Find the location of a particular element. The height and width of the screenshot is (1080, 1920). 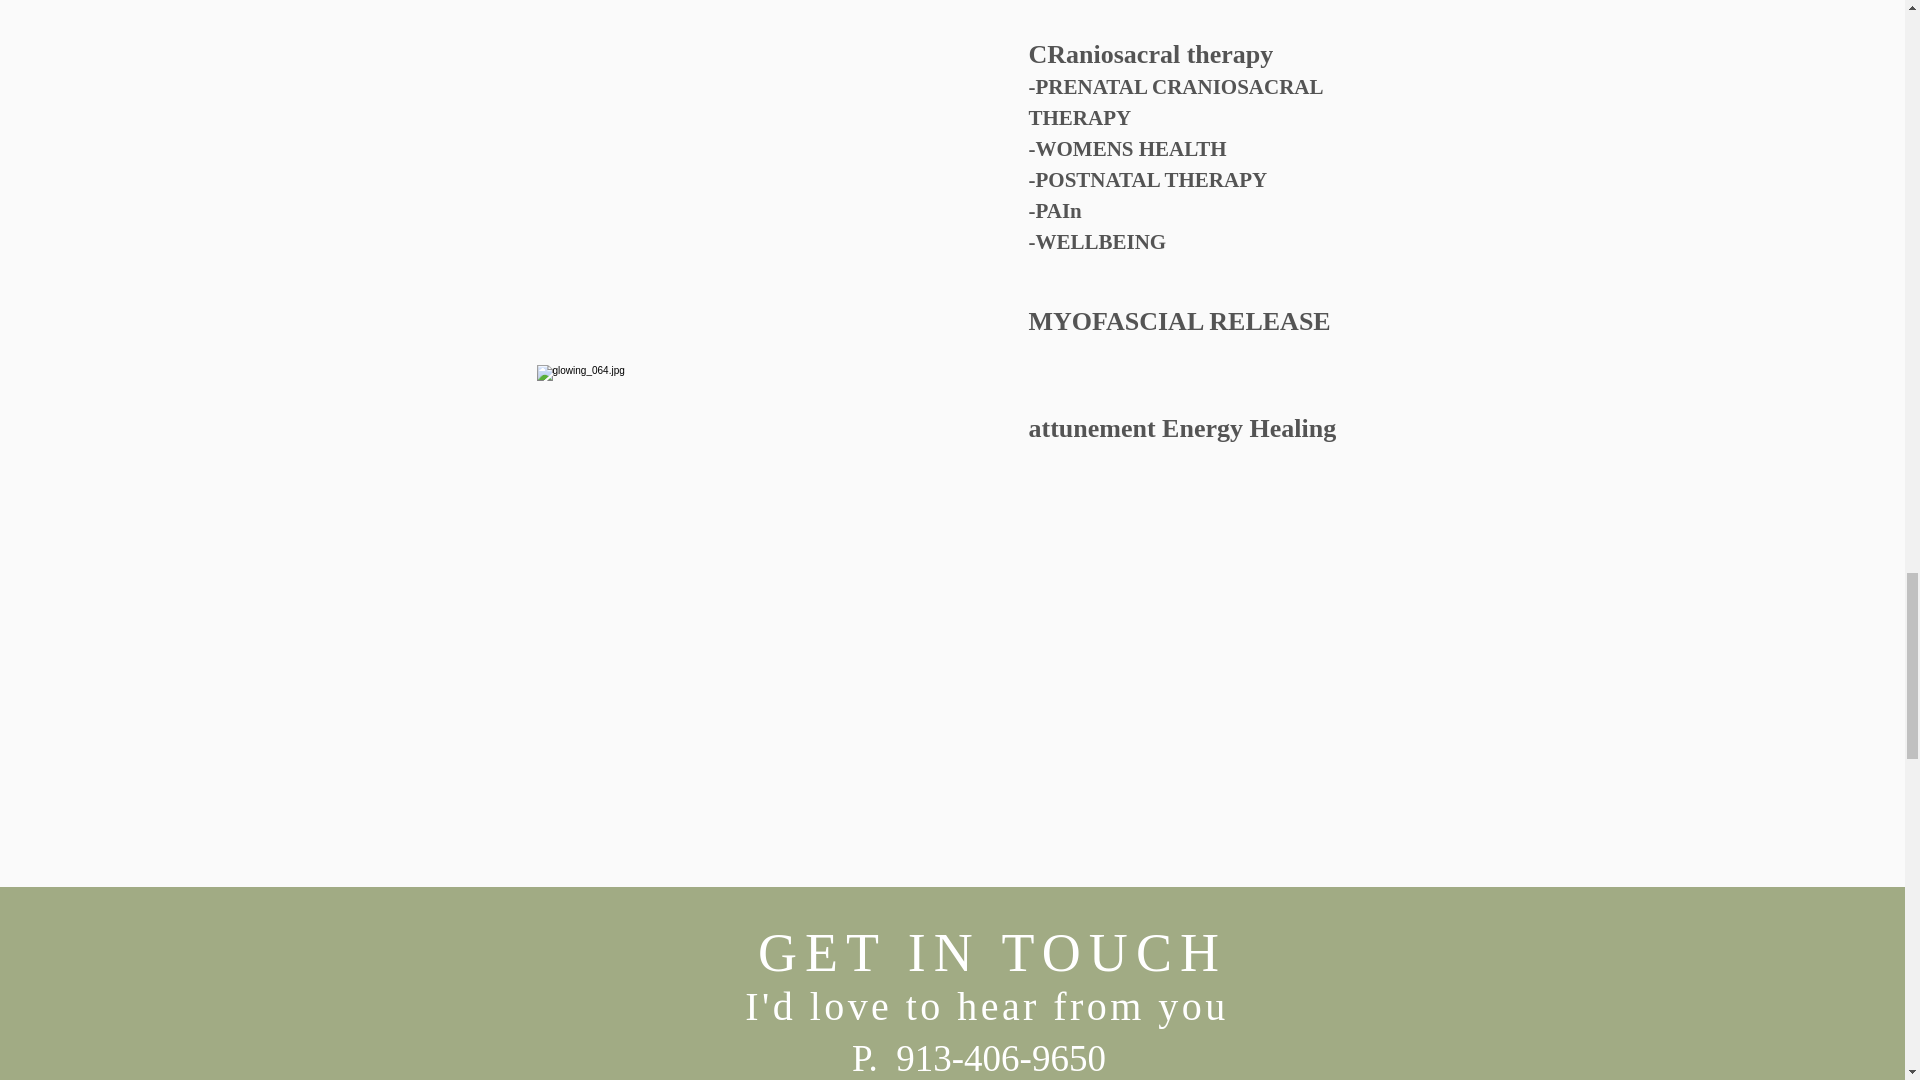

BOOK ONLINE is located at coordinates (704, 366).